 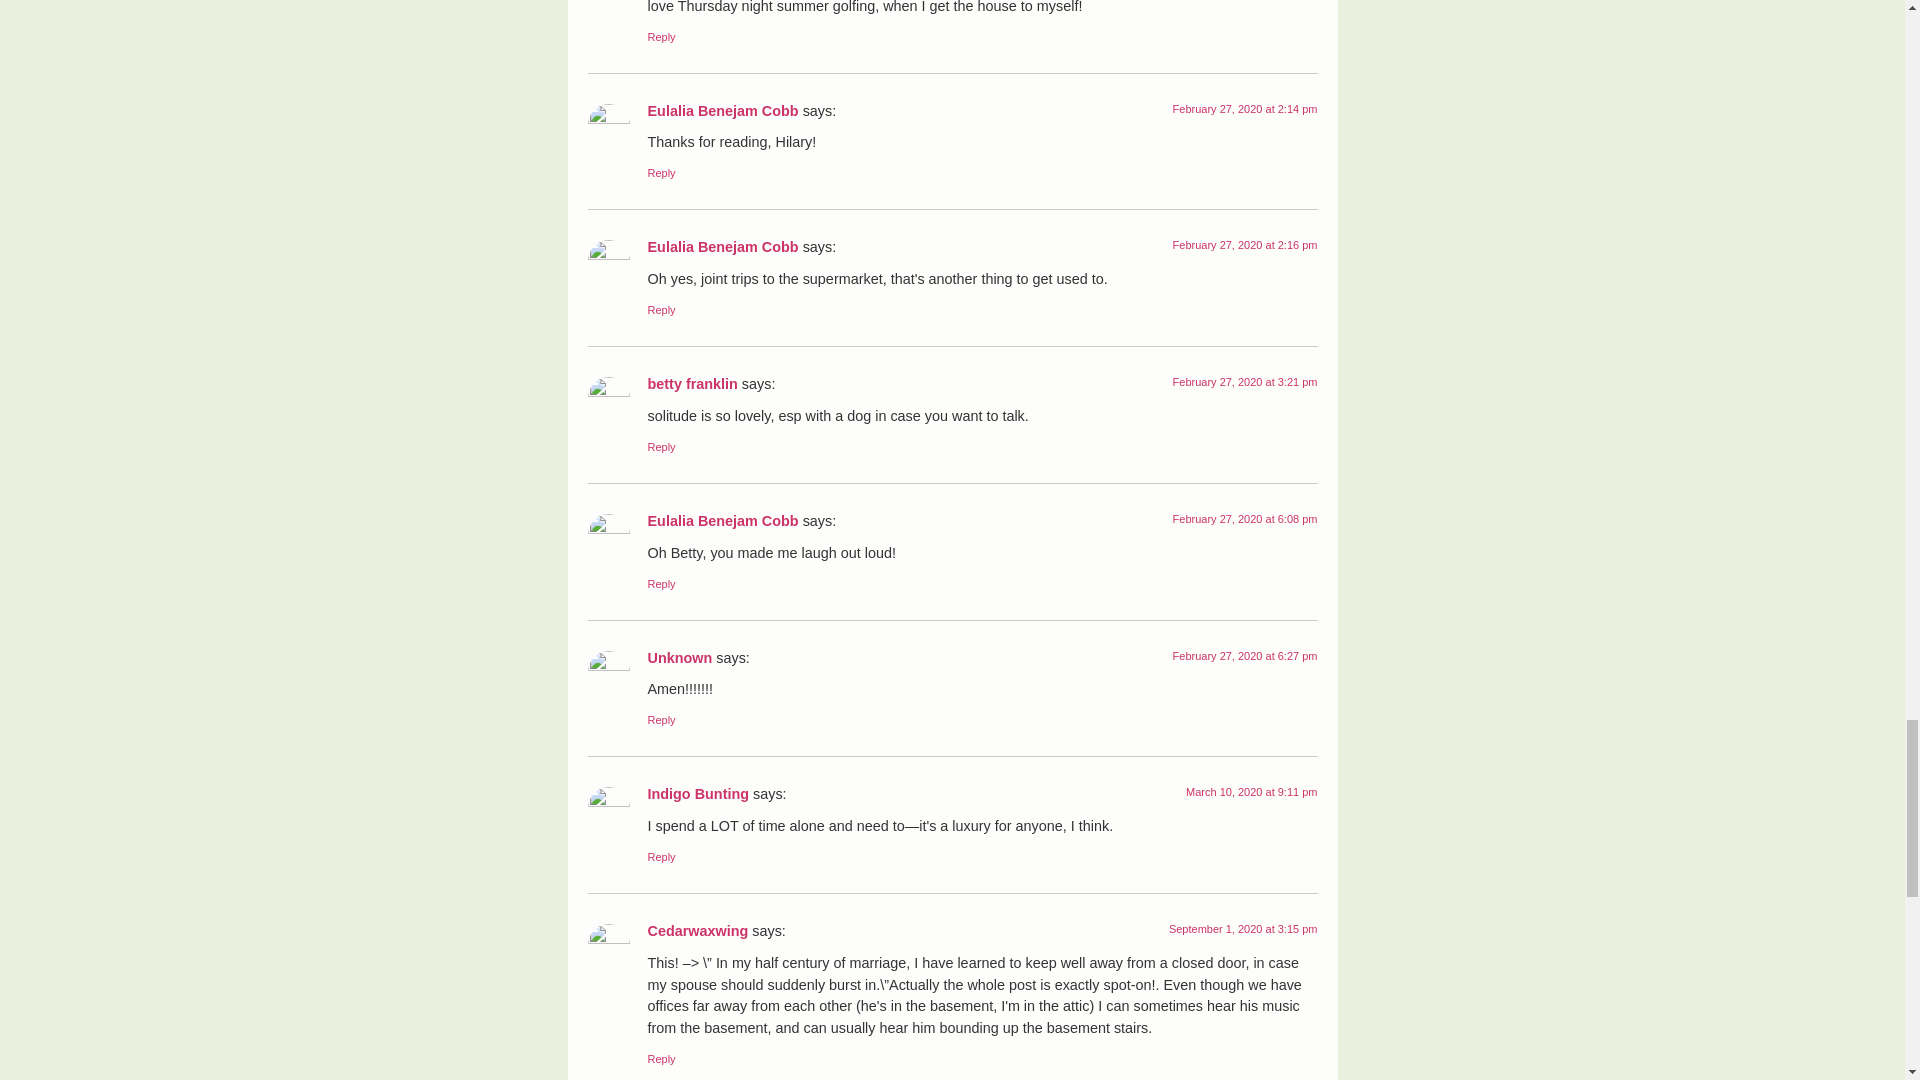 What do you see at coordinates (1243, 929) in the screenshot?
I see `September 1, 2020 at 3:15 pm` at bounding box center [1243, 929].